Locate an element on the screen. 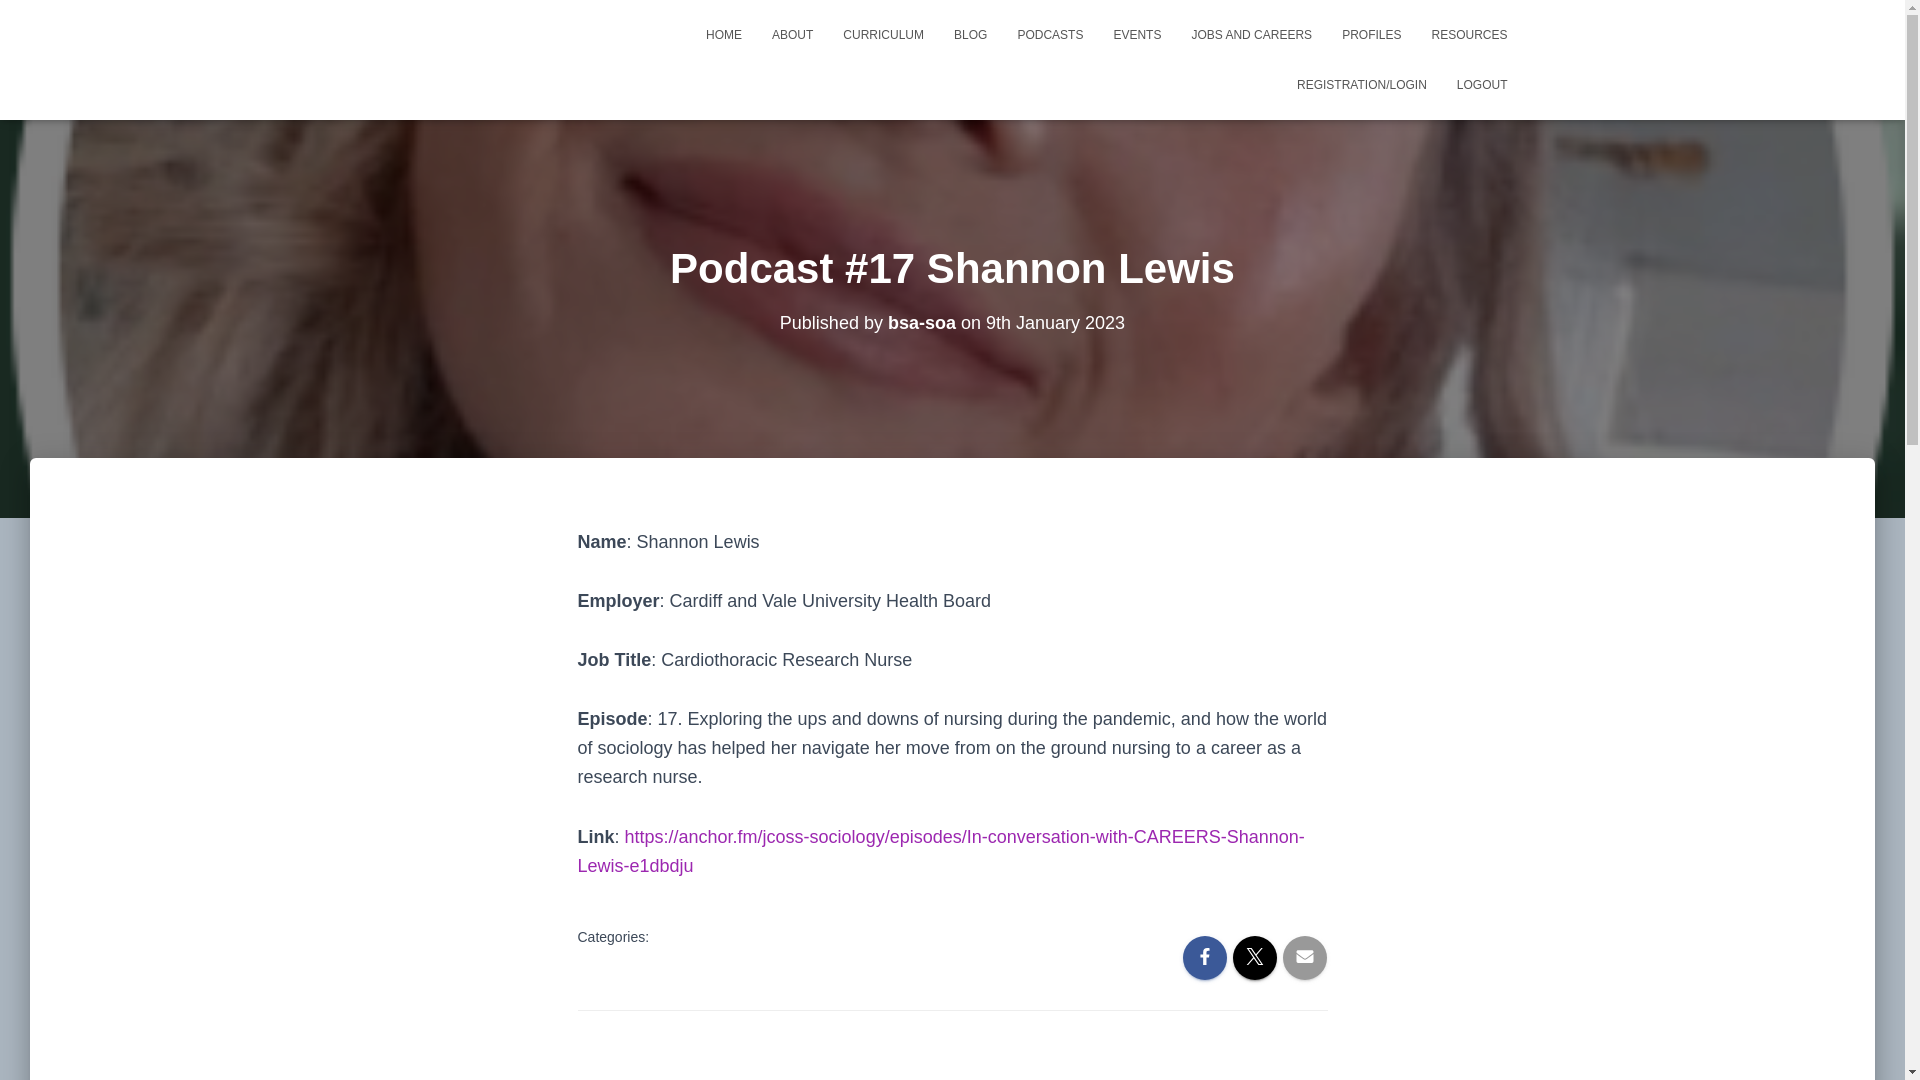  CURRICULUM is located at coordinates (882, 34).